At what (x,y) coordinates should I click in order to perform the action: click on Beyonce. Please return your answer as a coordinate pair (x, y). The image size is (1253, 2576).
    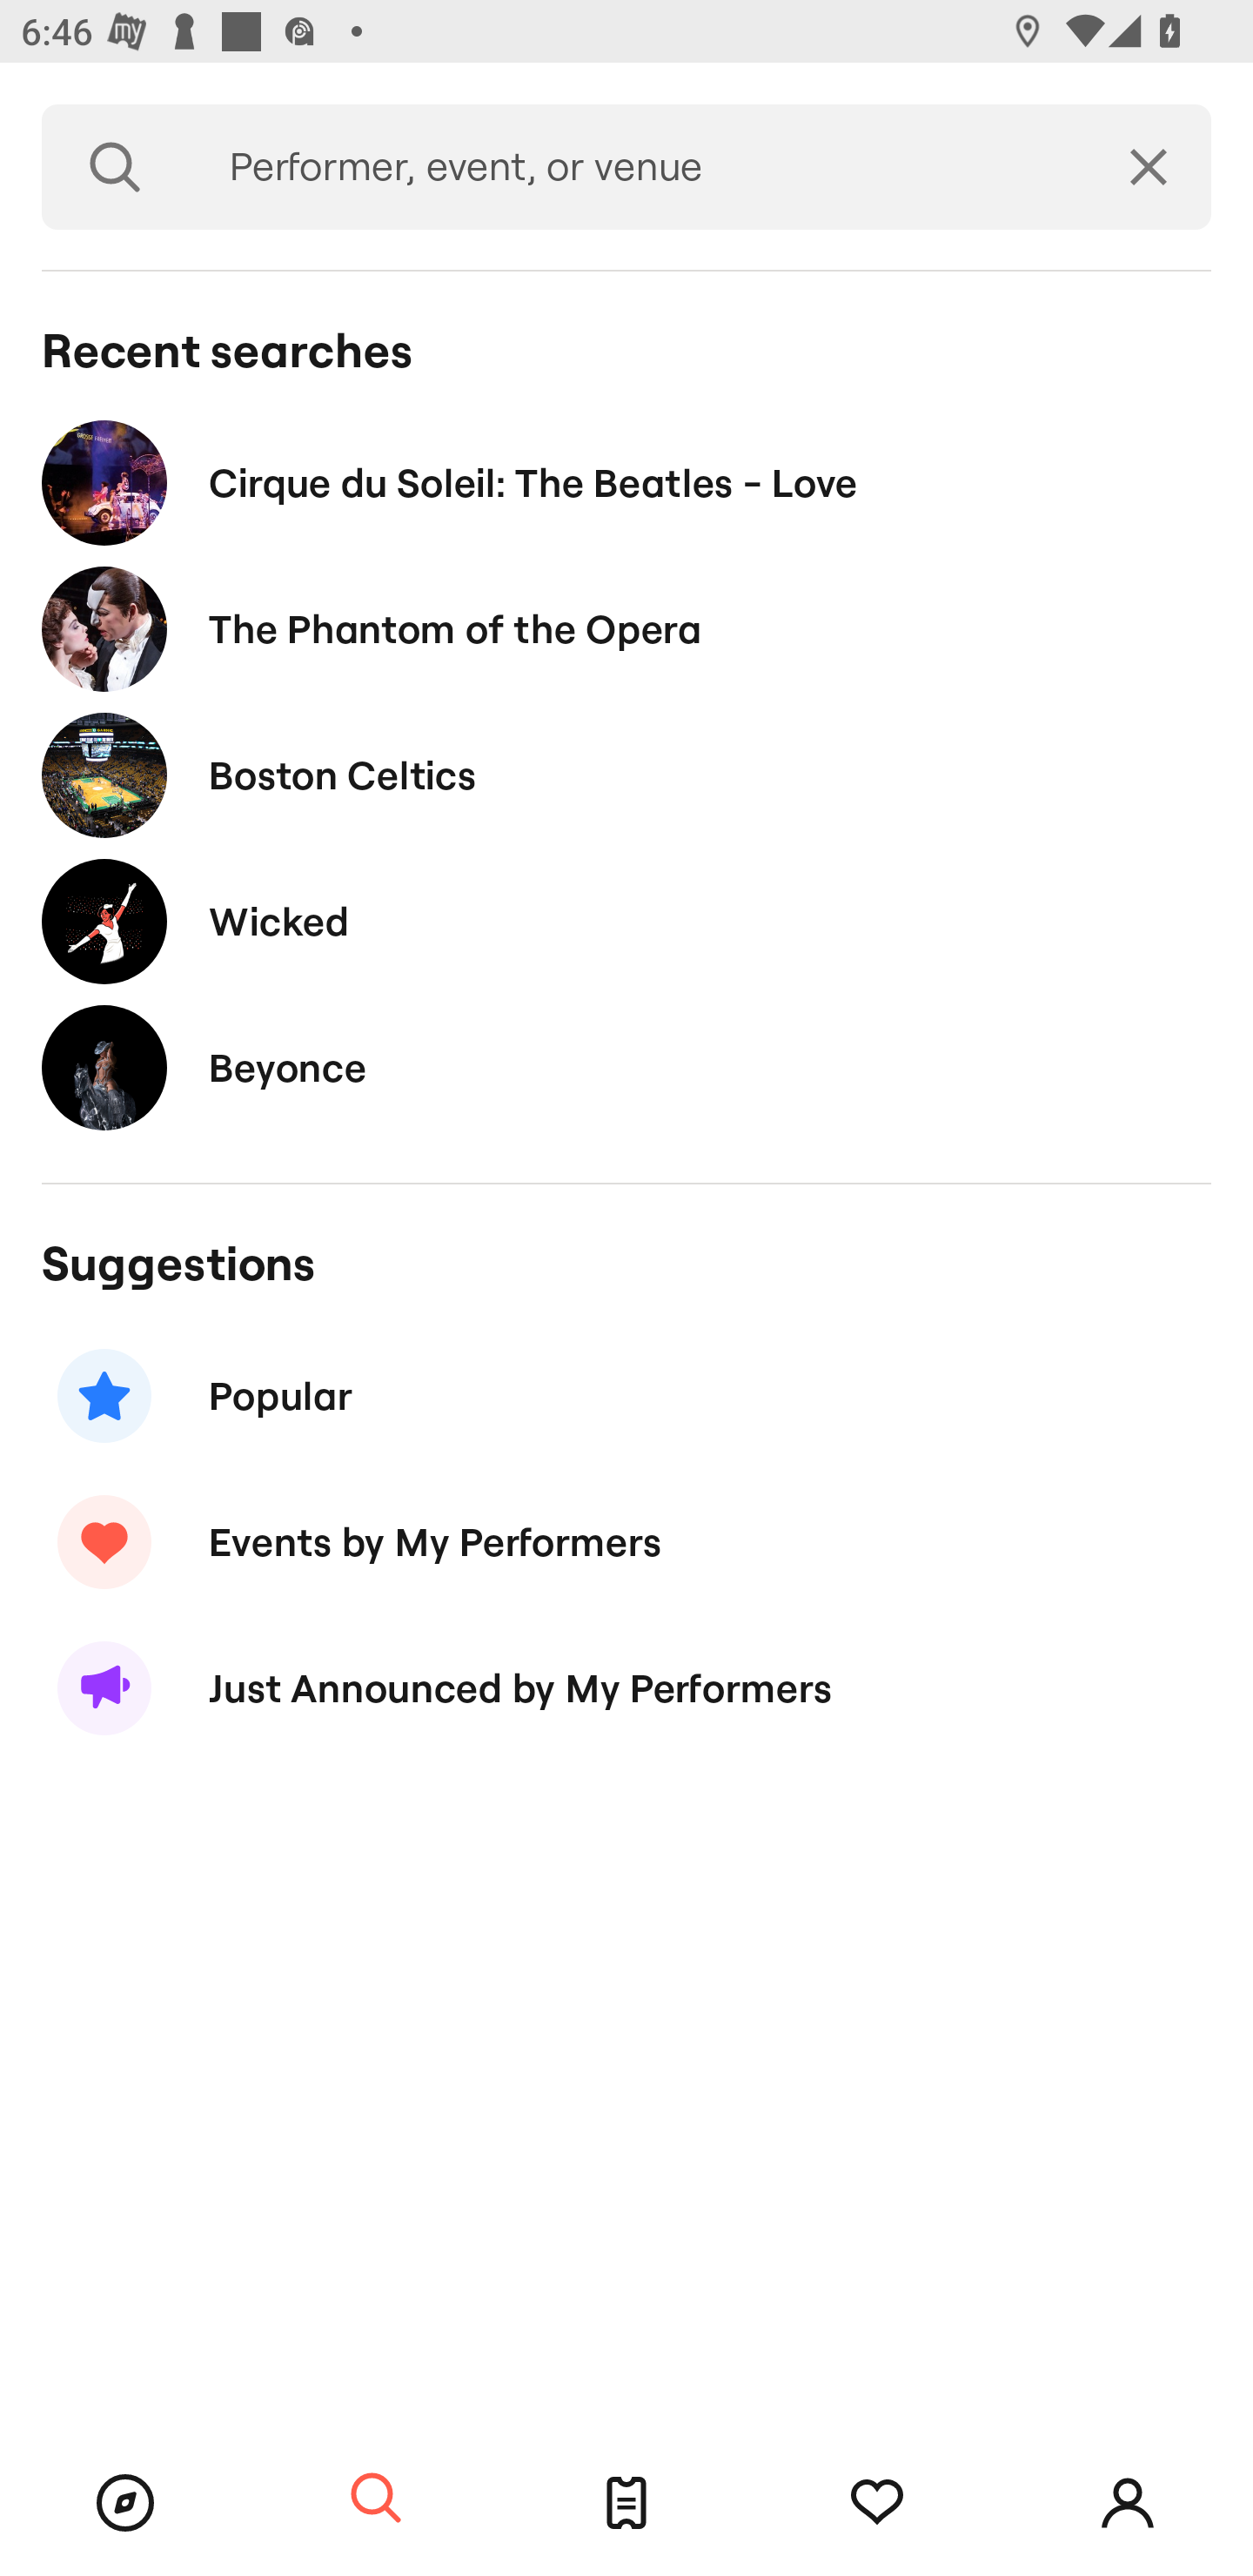
    Looking at the image, I should click on (626, 1067).